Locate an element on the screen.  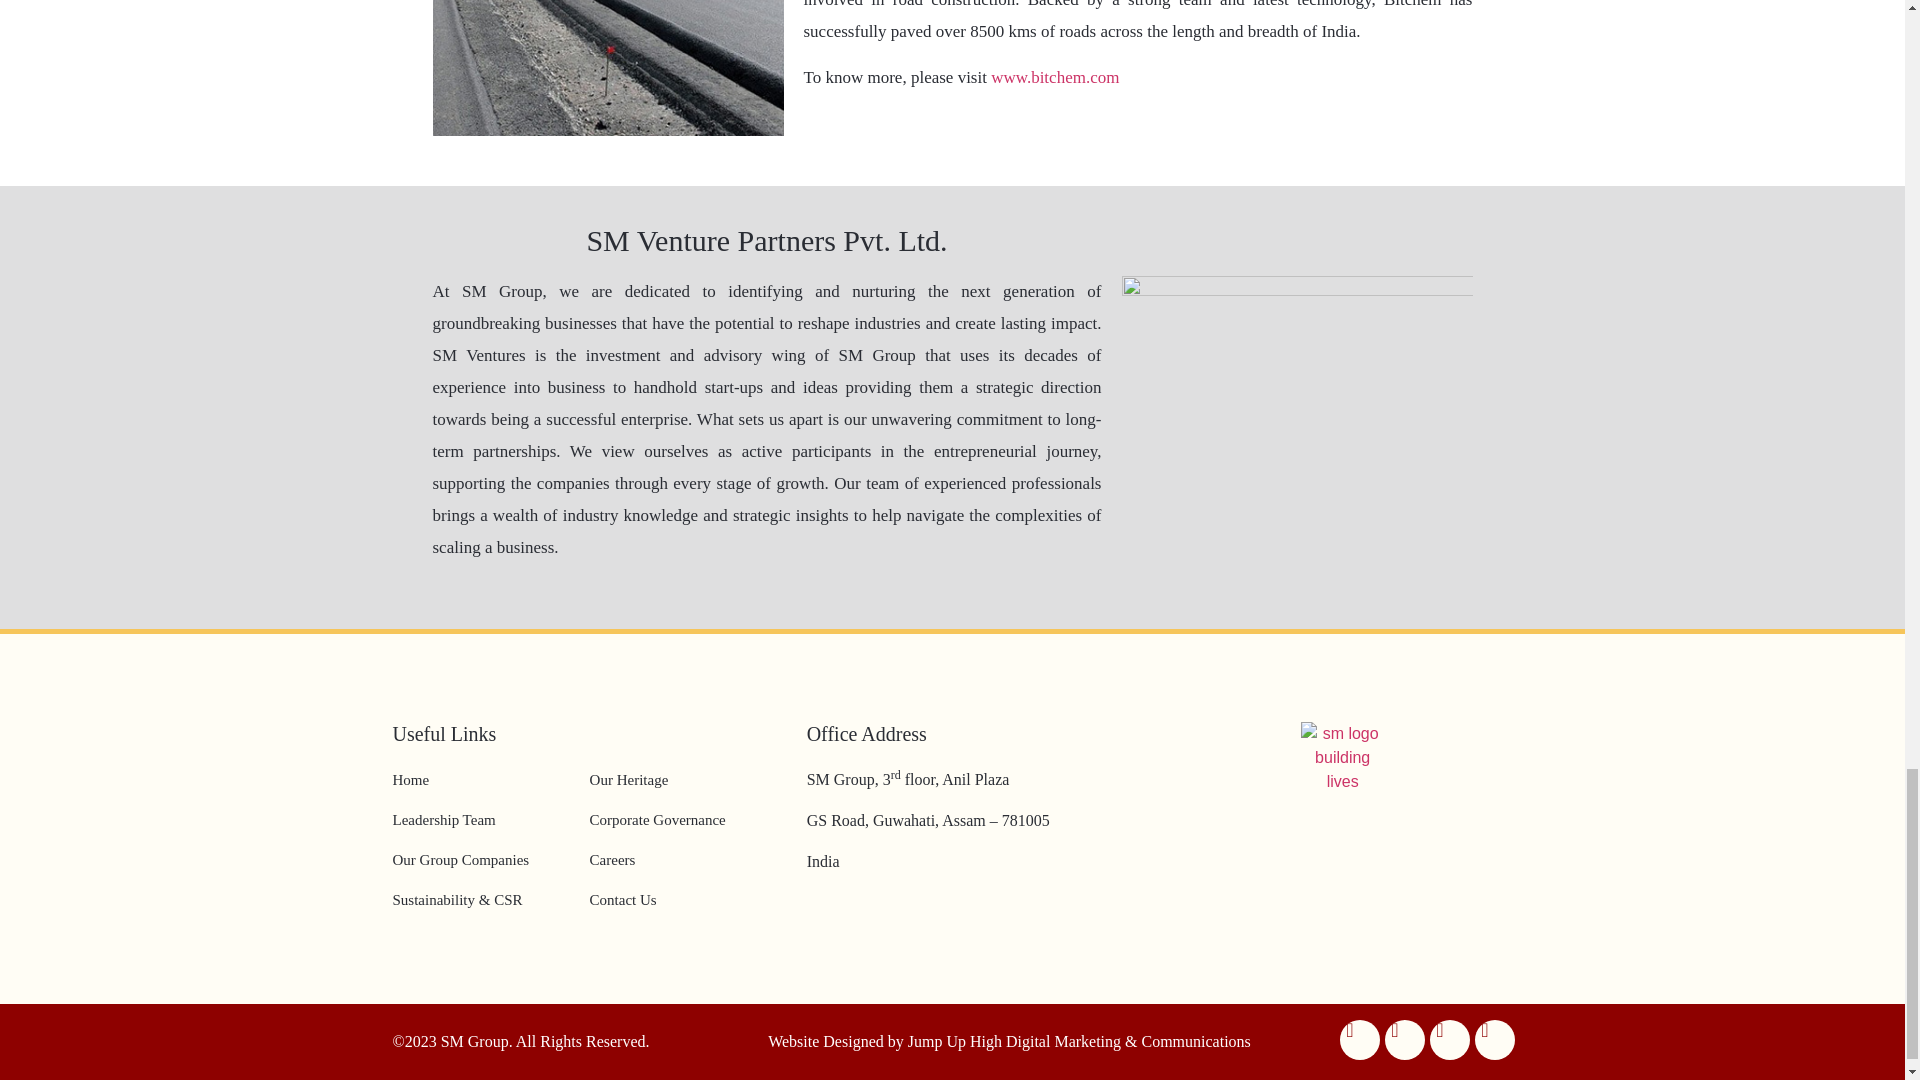
Our Heritage is located at coordinates (628, 780).